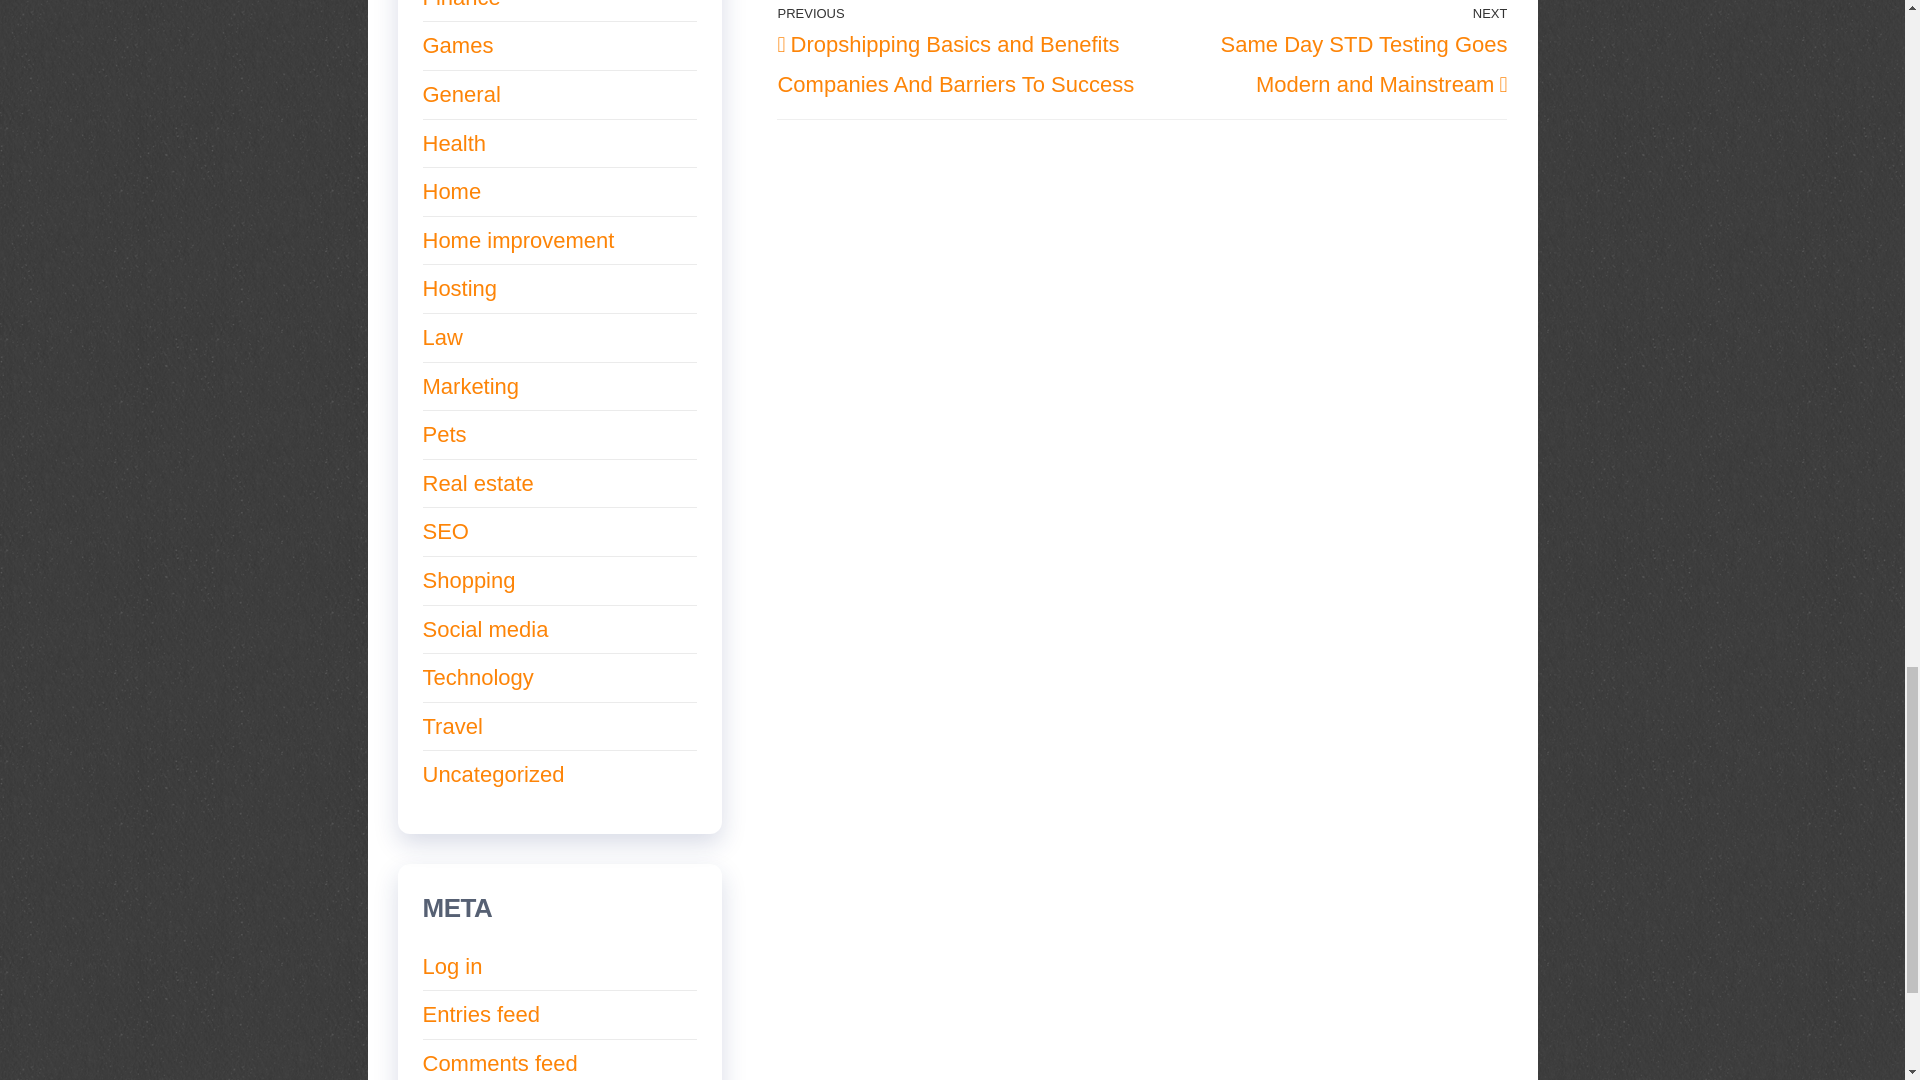  I want to click on Shopping, so click(468, 580).